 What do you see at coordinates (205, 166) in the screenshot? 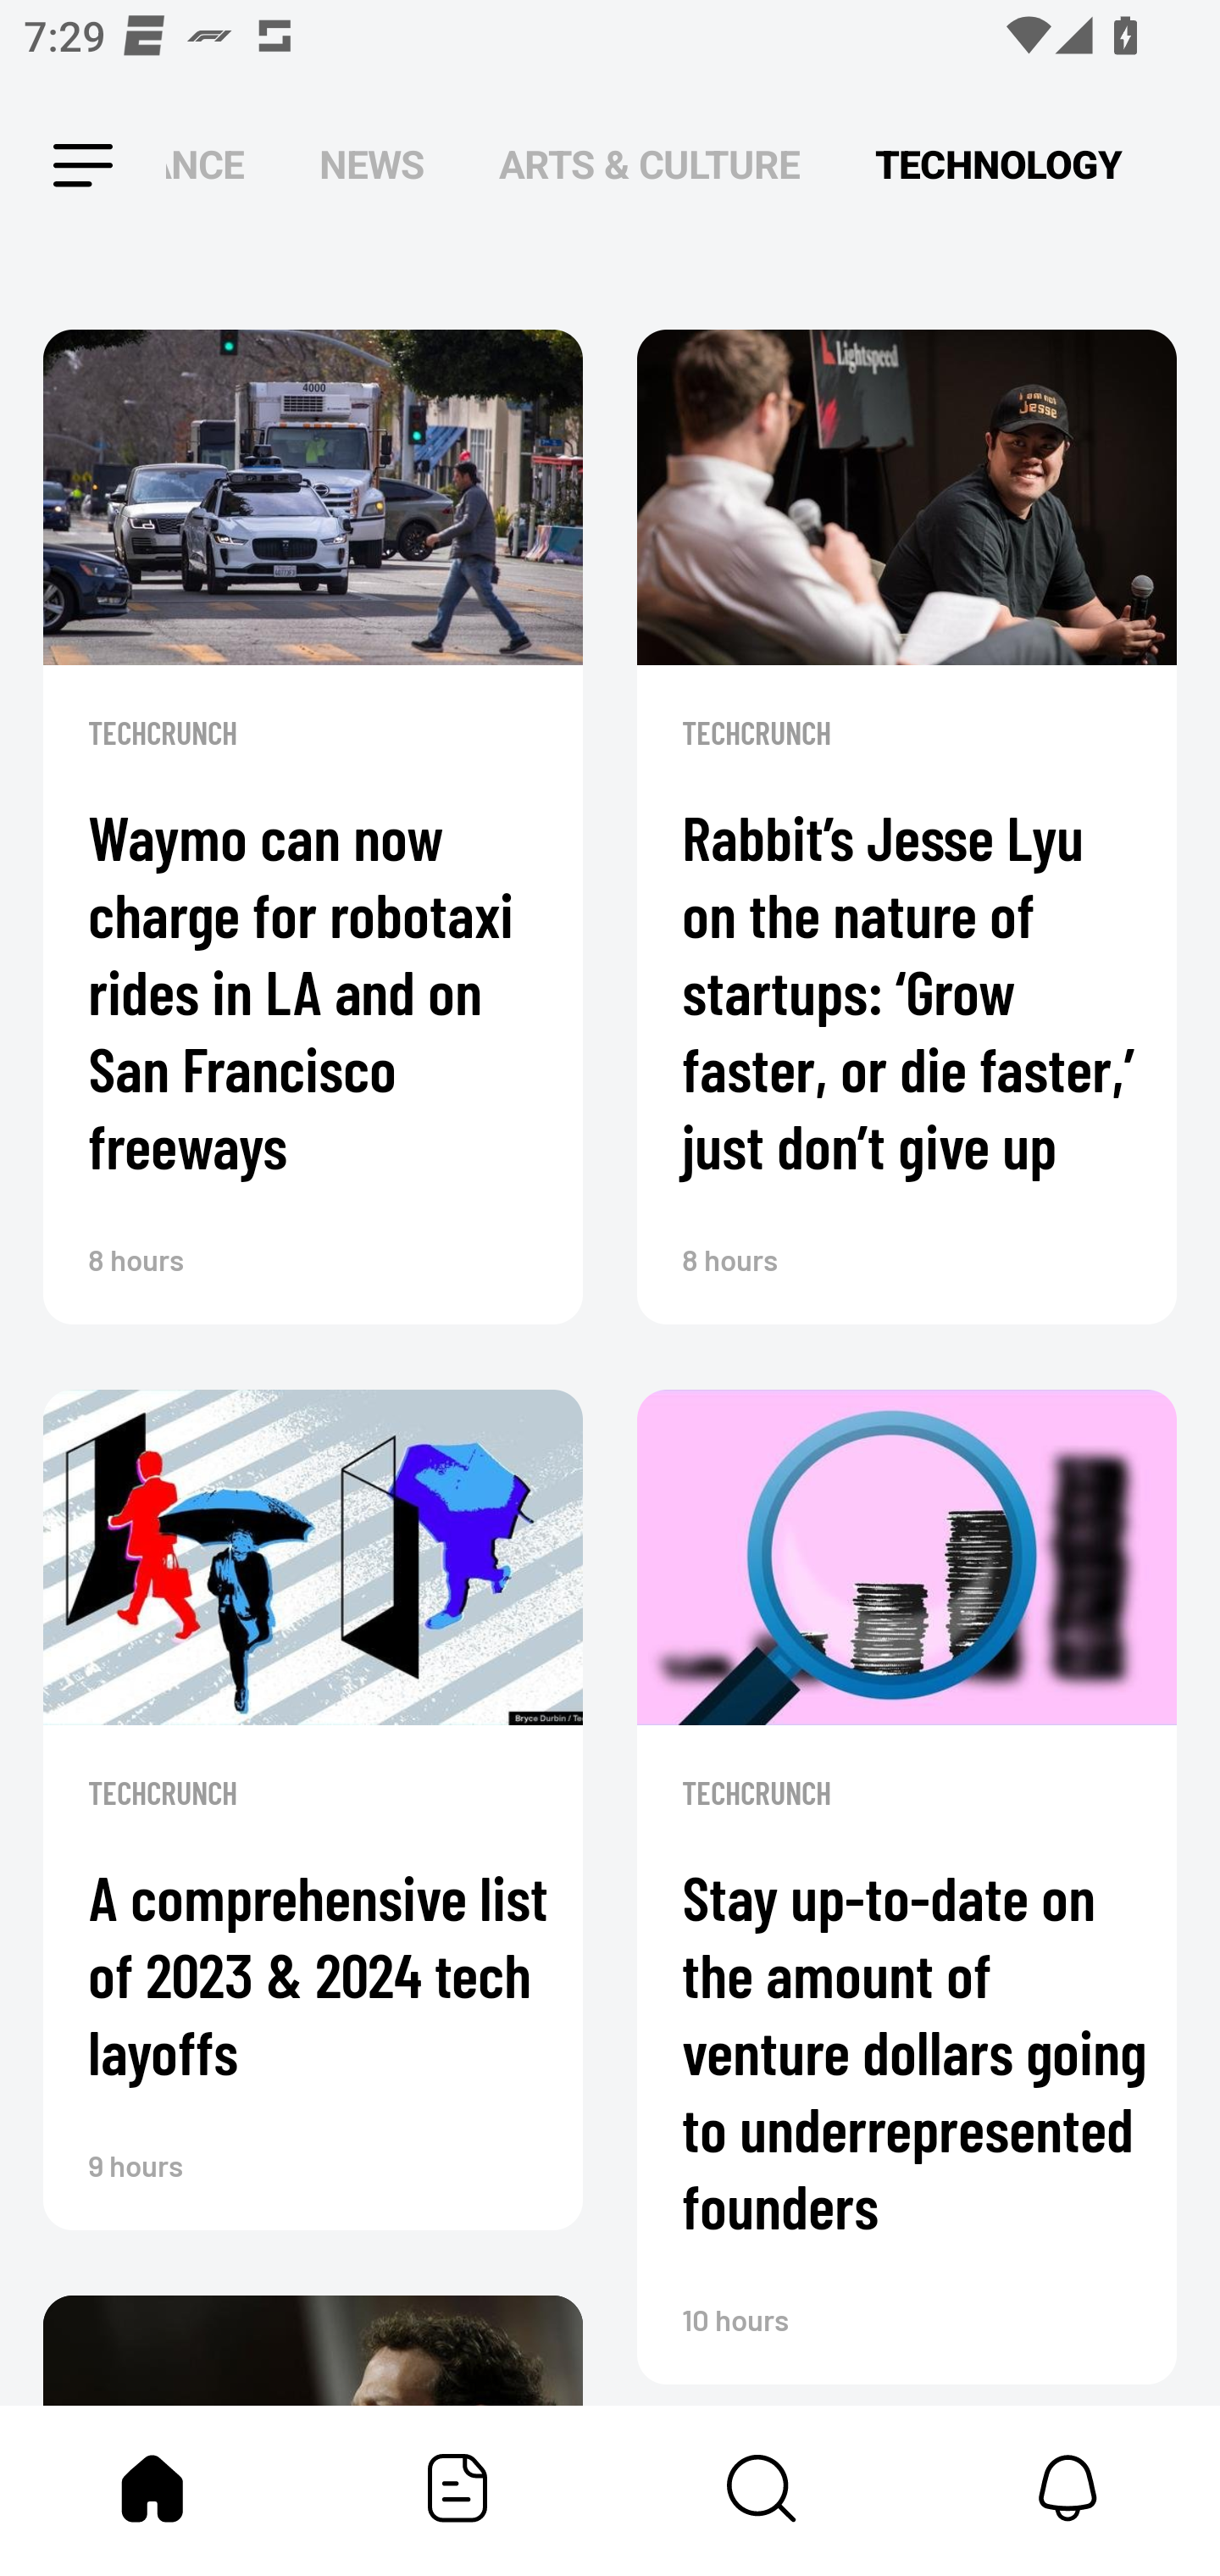
I see `BUSINESS & FINANCE` at bounding box center [205, 166].